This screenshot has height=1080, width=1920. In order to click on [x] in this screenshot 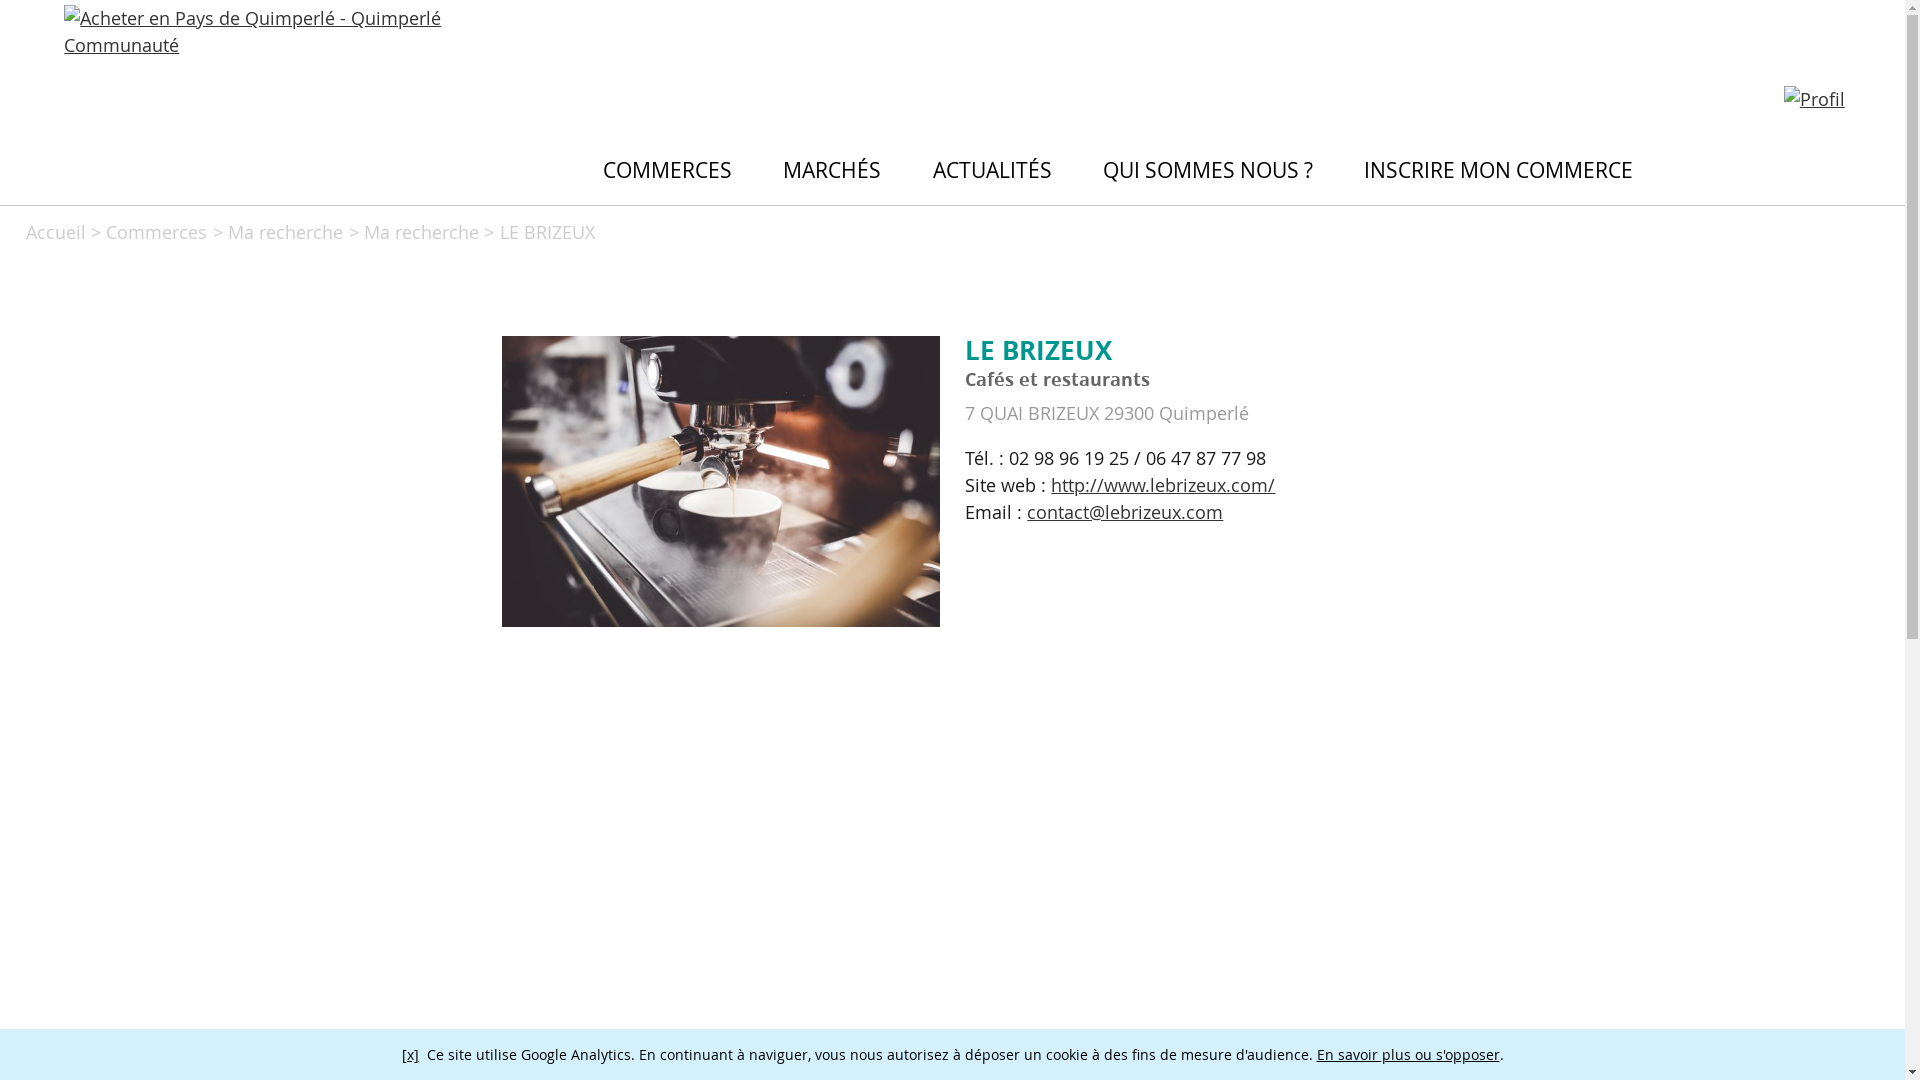, I will do `click(410, 1054)`.